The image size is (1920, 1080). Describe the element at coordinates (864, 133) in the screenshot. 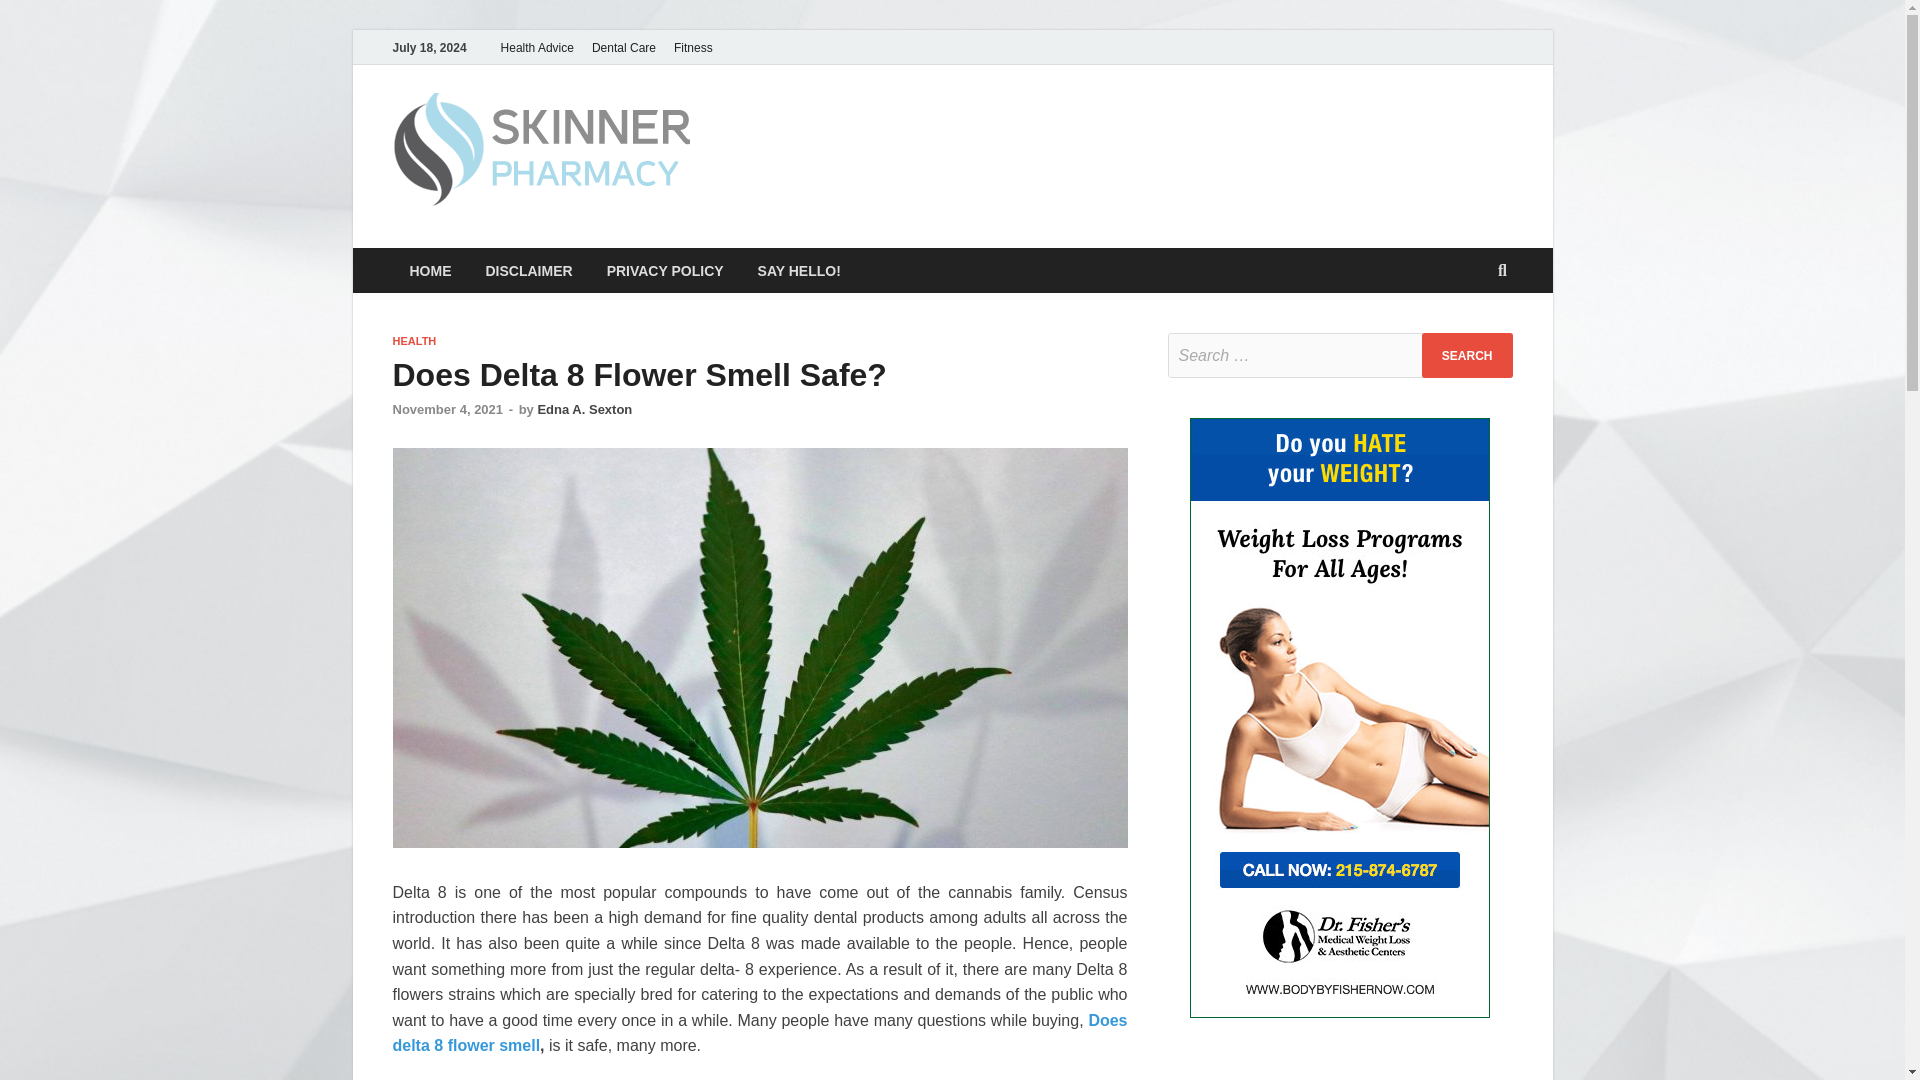

I see `Skinner Pharmacy` at that location.